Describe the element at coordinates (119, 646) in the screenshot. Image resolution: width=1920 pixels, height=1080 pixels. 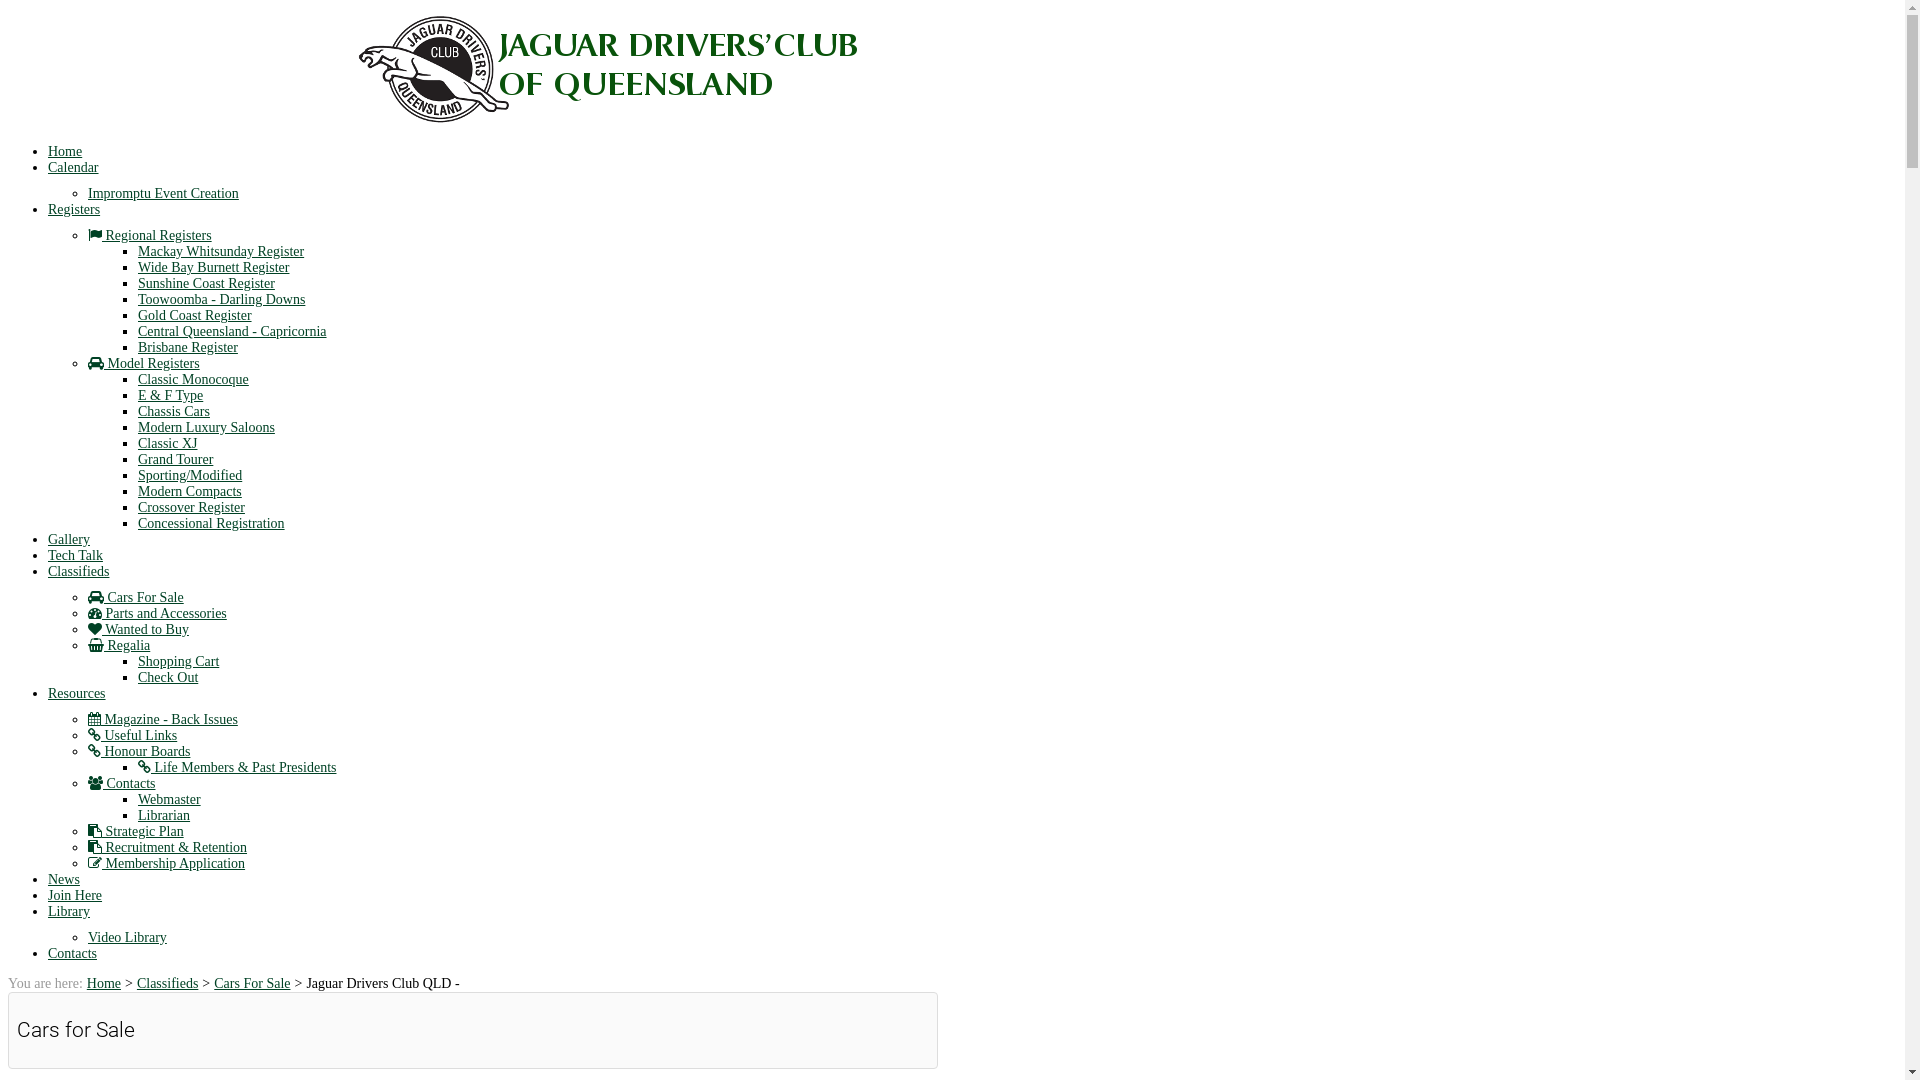
I see `Regalia` at that location.